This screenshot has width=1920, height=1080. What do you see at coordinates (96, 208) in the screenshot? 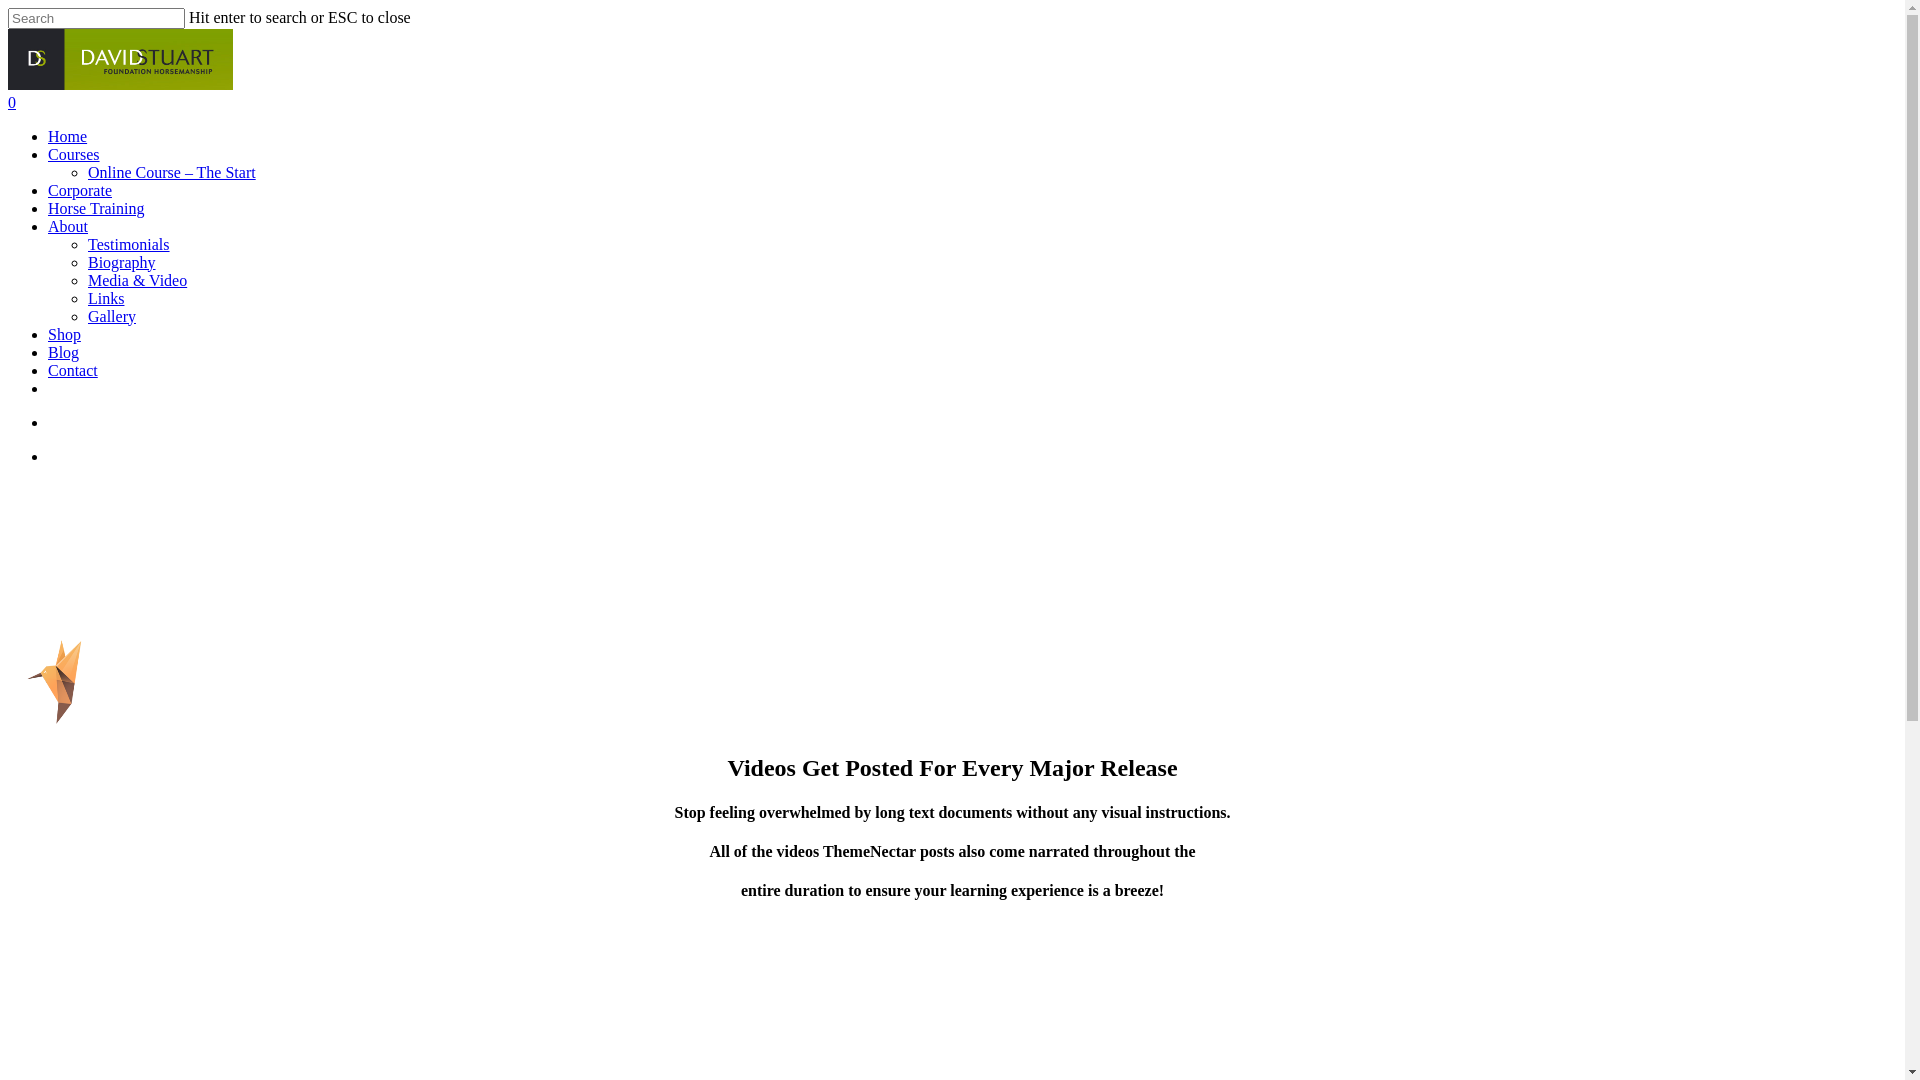
I see `Horse Training` at bounding box center [96, 208].